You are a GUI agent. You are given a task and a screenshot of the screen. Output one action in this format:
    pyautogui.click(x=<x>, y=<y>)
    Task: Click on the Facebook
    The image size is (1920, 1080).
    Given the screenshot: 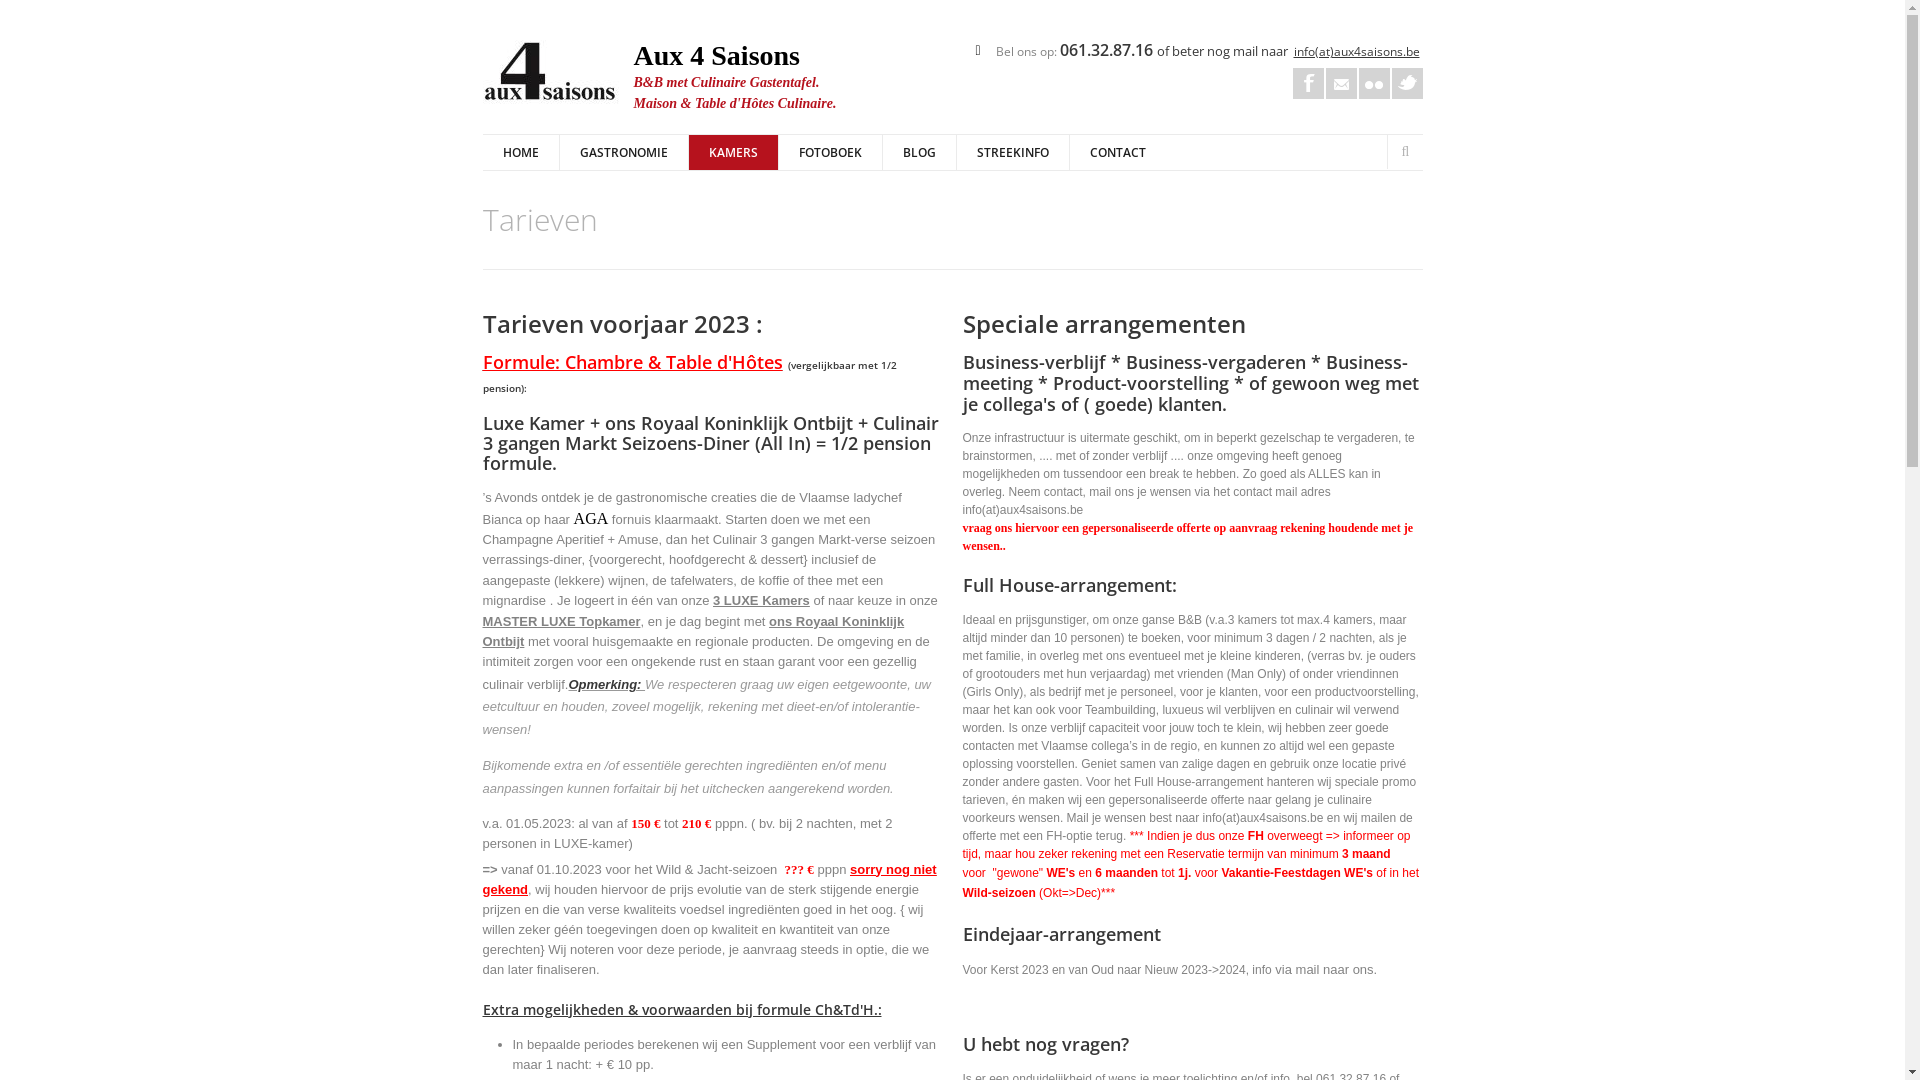 What is the action you would take?
    pyautogui.click(x=1308, y=84)
    